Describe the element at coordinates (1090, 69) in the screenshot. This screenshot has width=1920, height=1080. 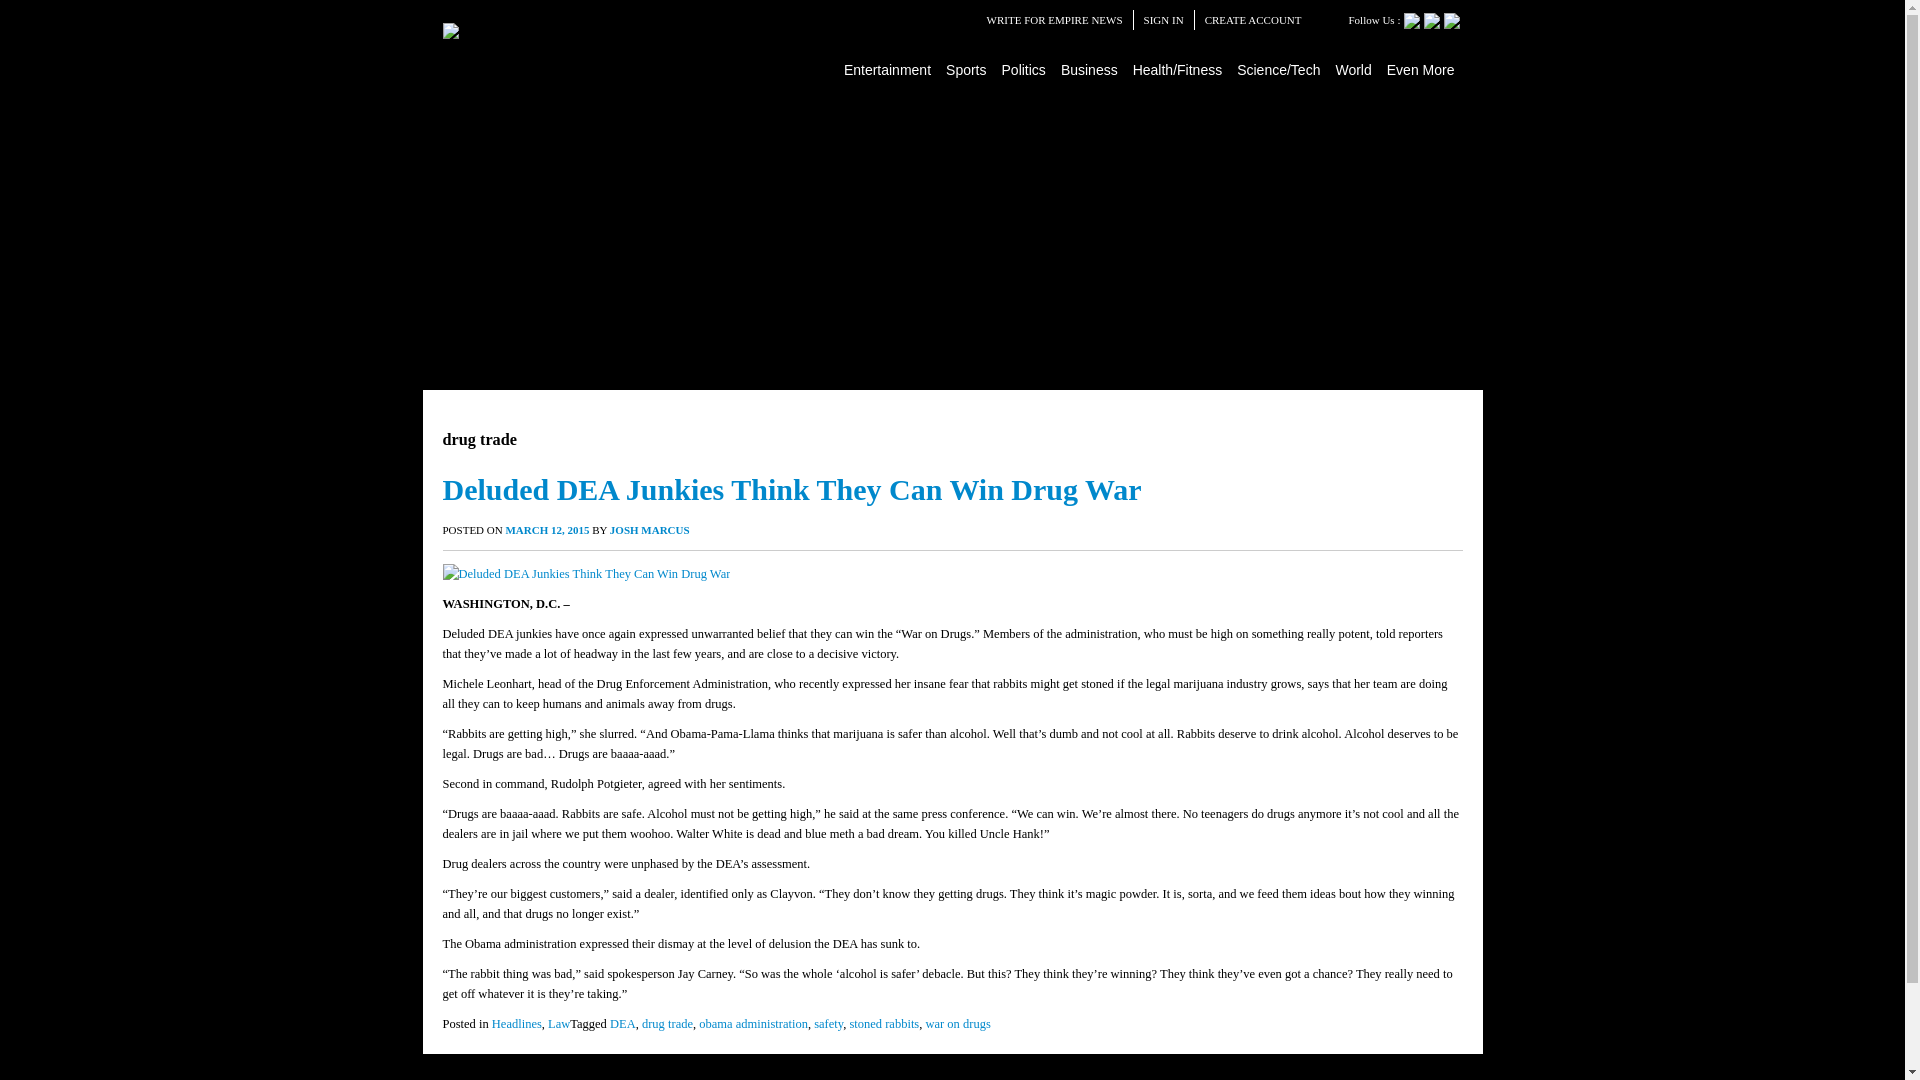
I see `Business` at that location.